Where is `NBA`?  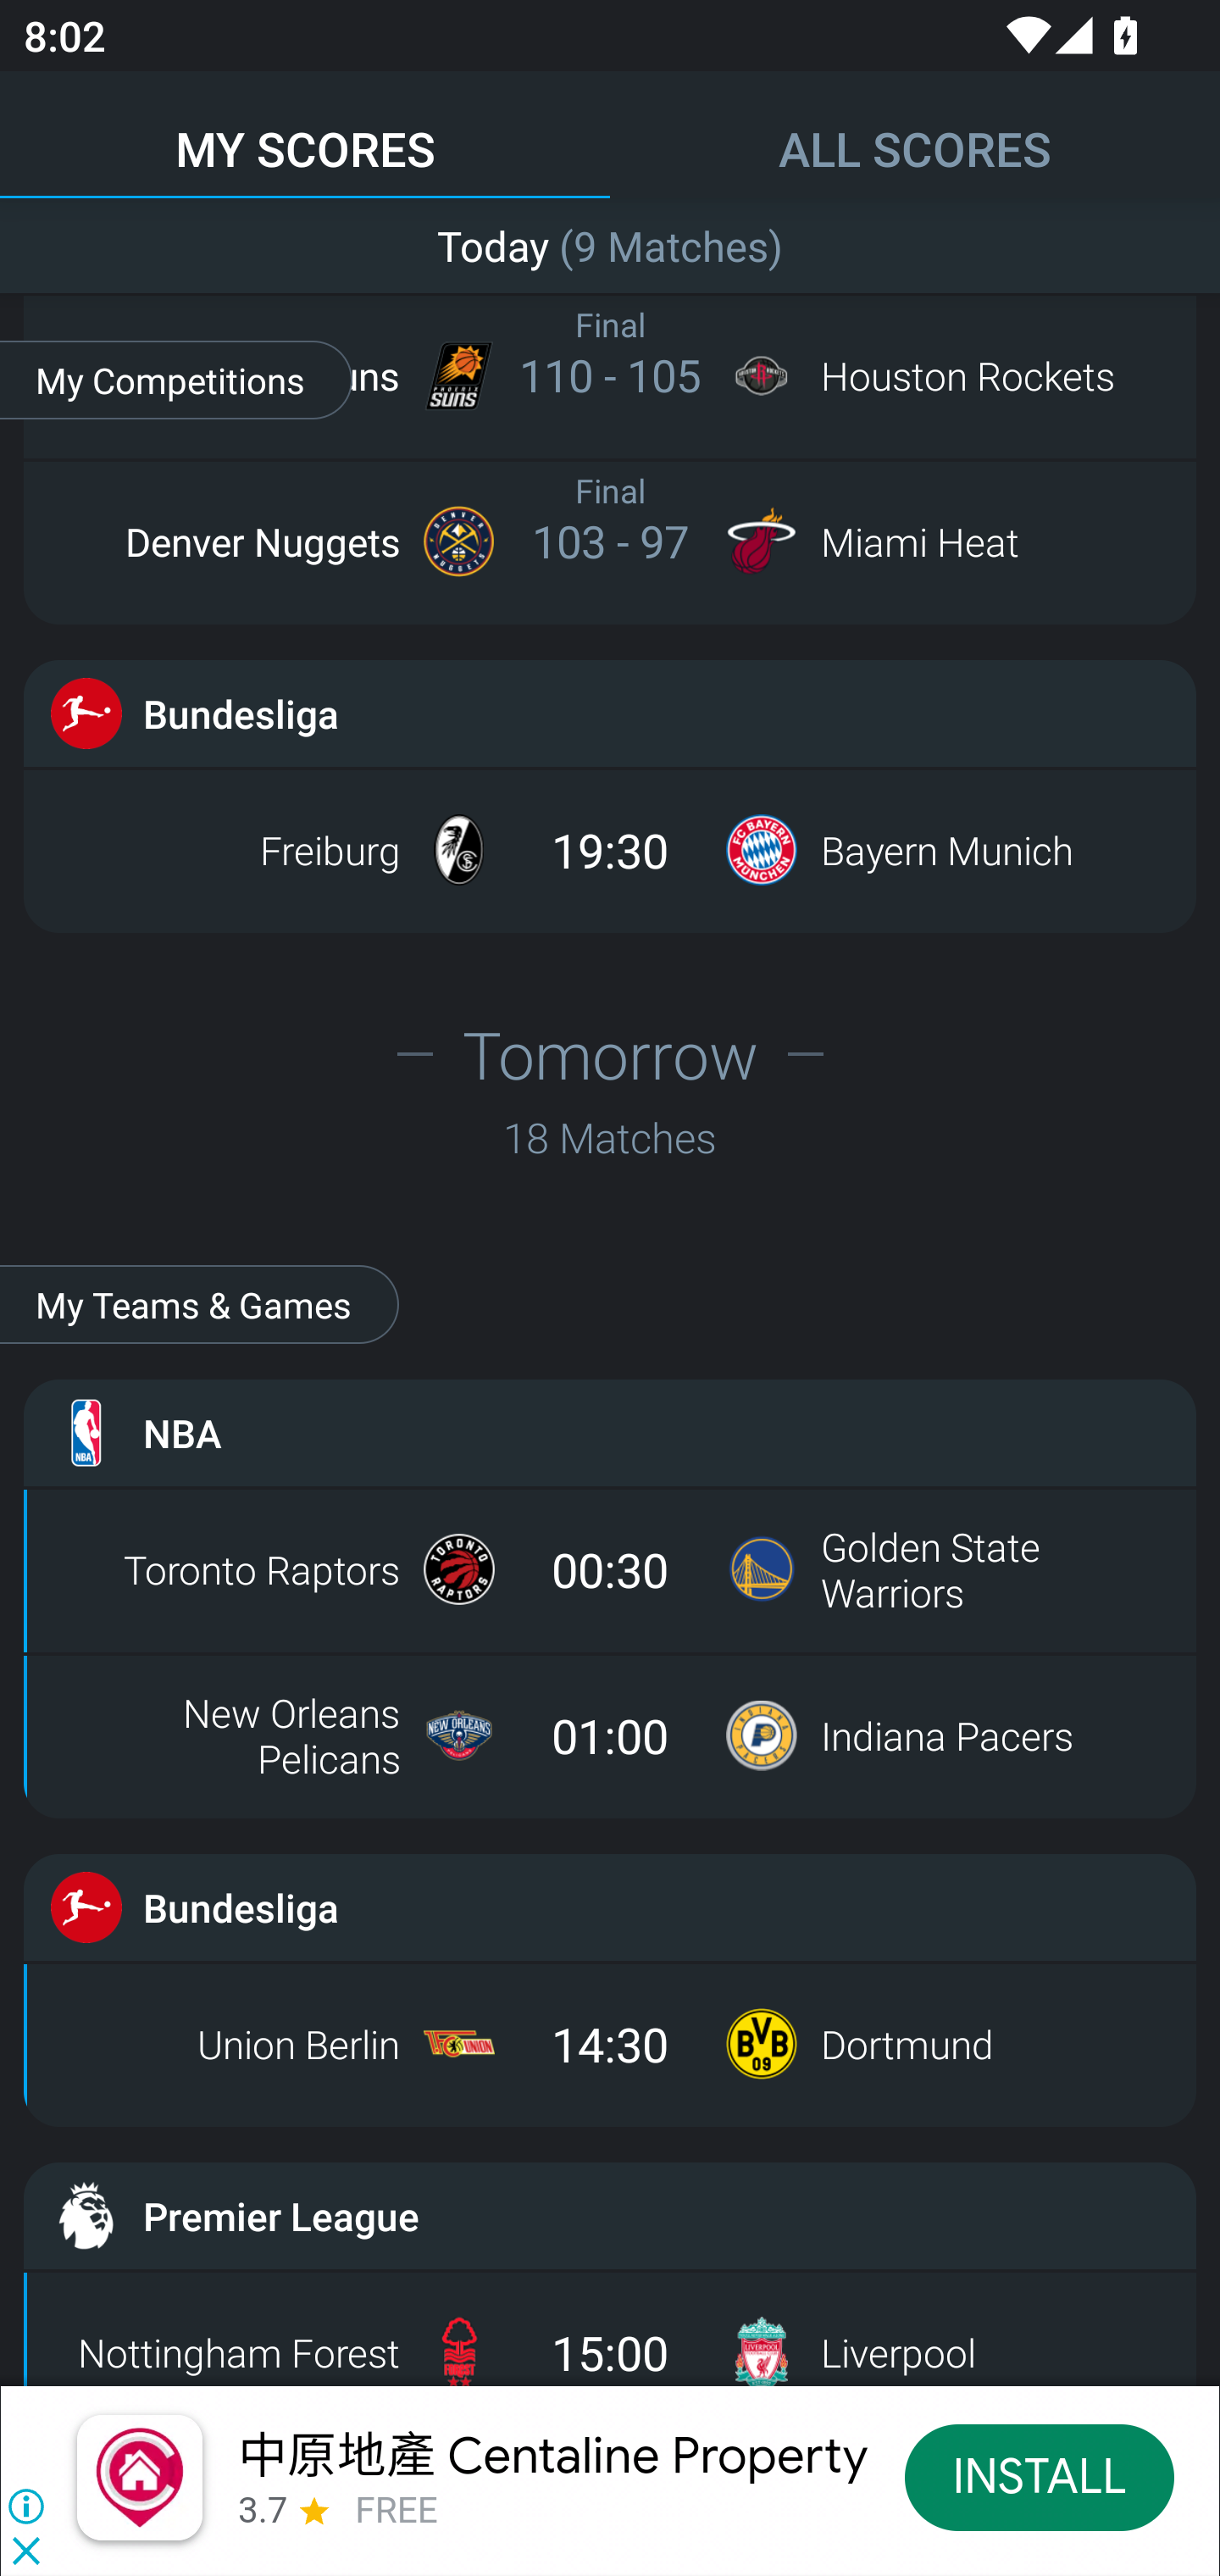 NBA is located at coordinates (610, 1434).